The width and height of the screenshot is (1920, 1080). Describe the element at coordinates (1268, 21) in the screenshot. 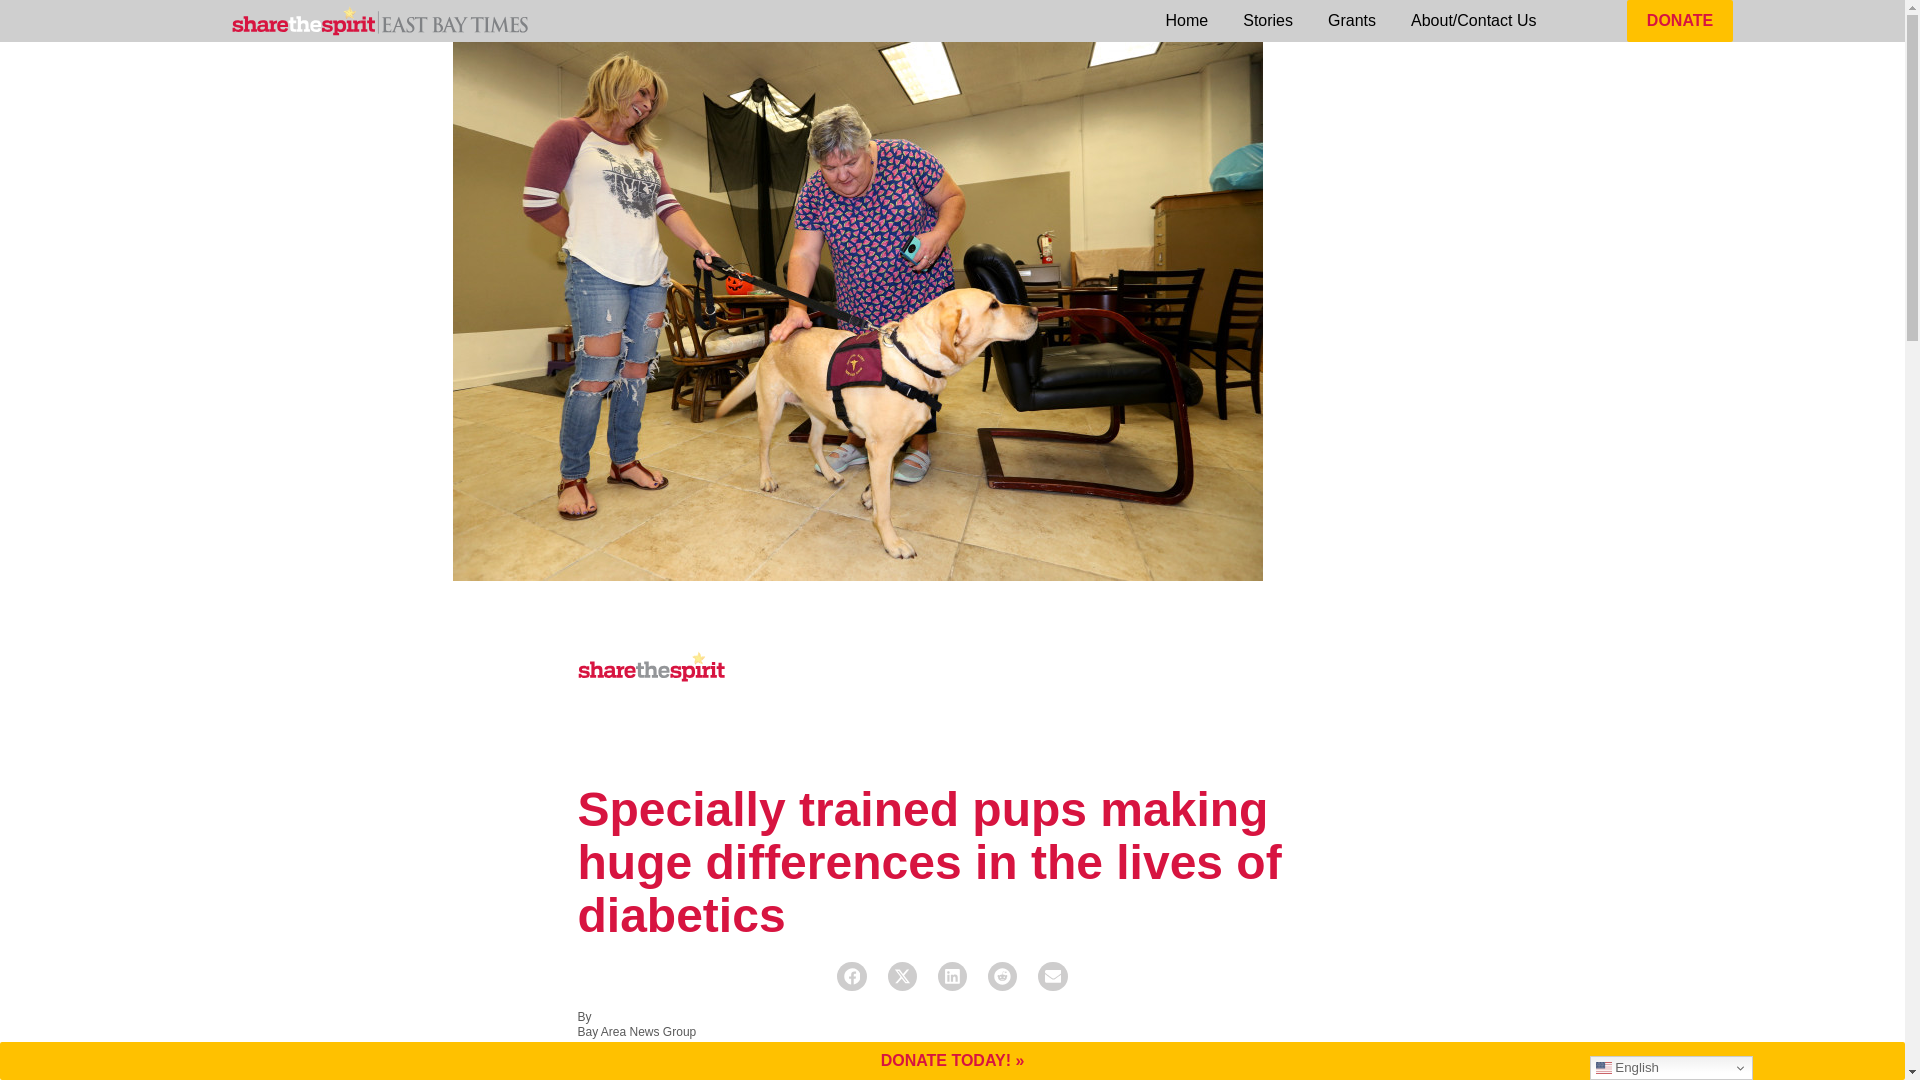

I see `Stories` at that location.